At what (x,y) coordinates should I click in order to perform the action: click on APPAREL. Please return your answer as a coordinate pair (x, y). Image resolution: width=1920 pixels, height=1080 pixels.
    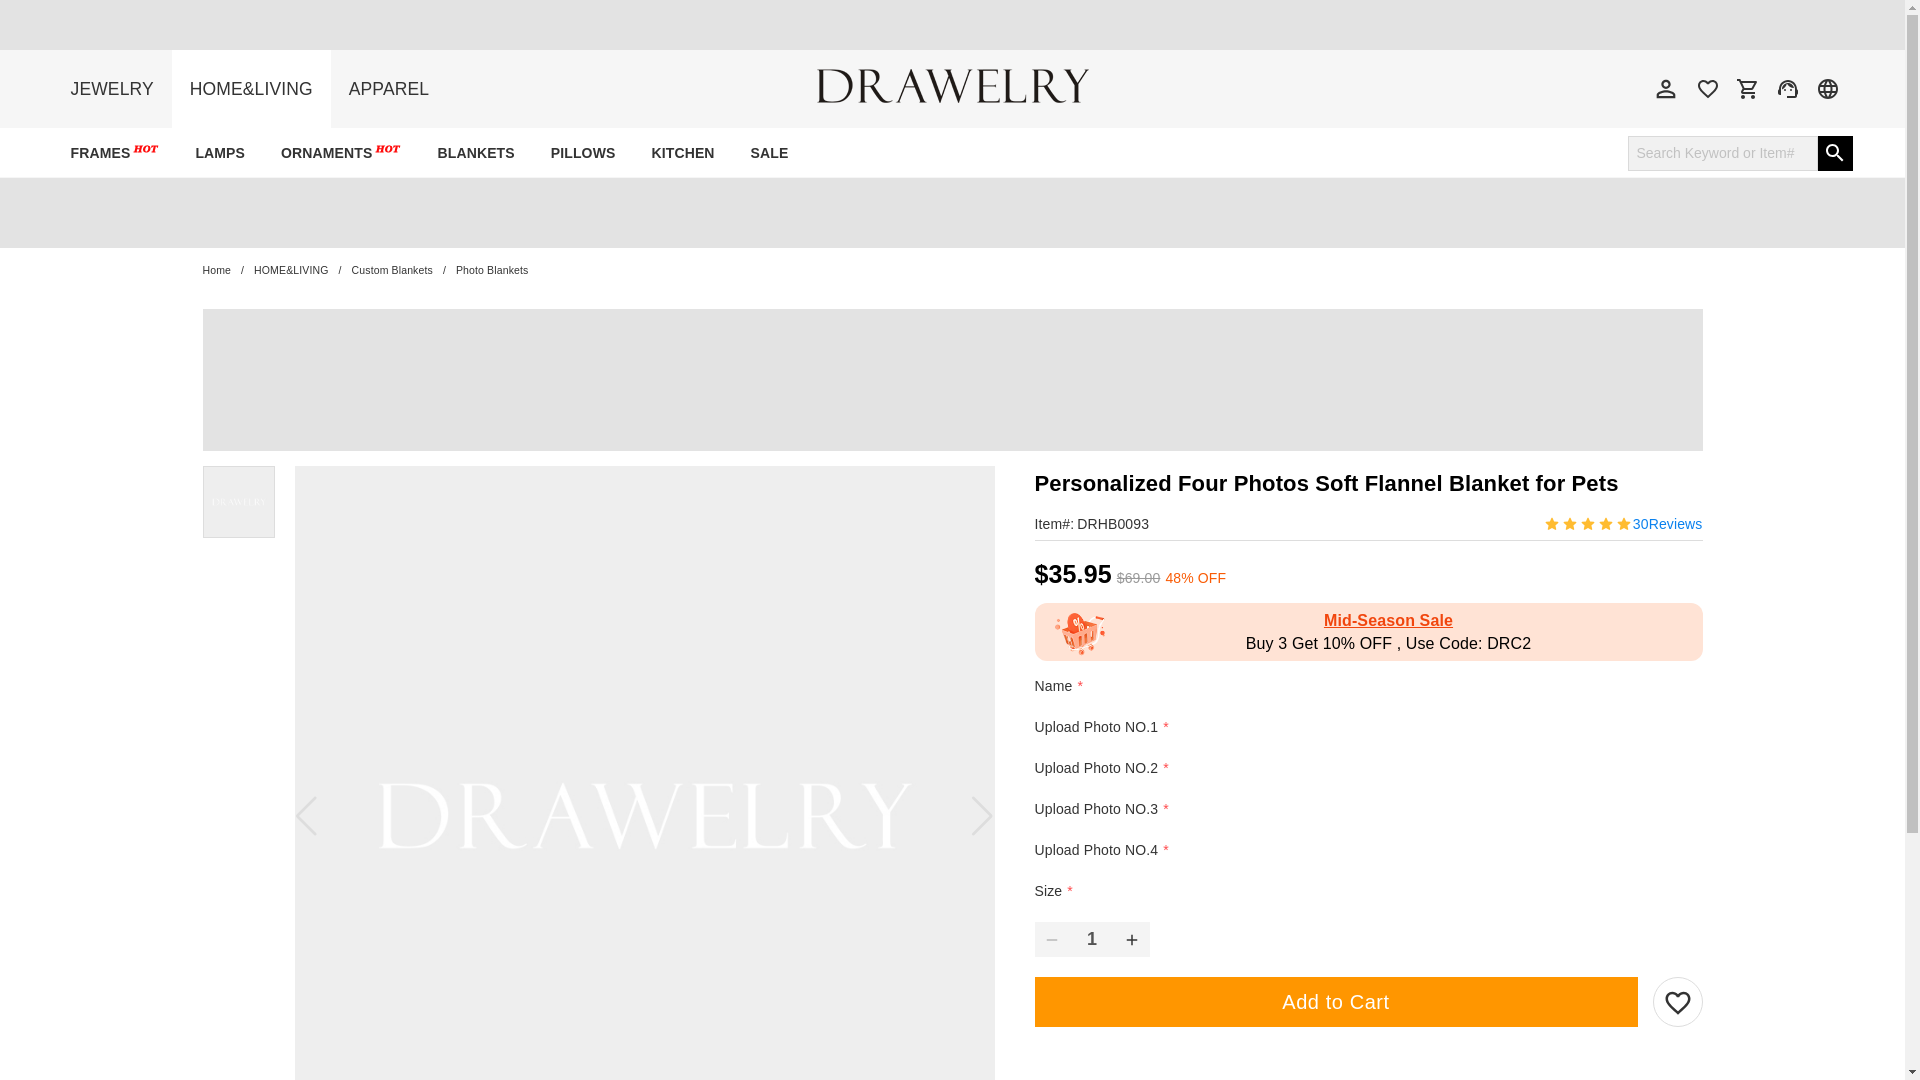
    Looking at the image, I should click on (388, 88).